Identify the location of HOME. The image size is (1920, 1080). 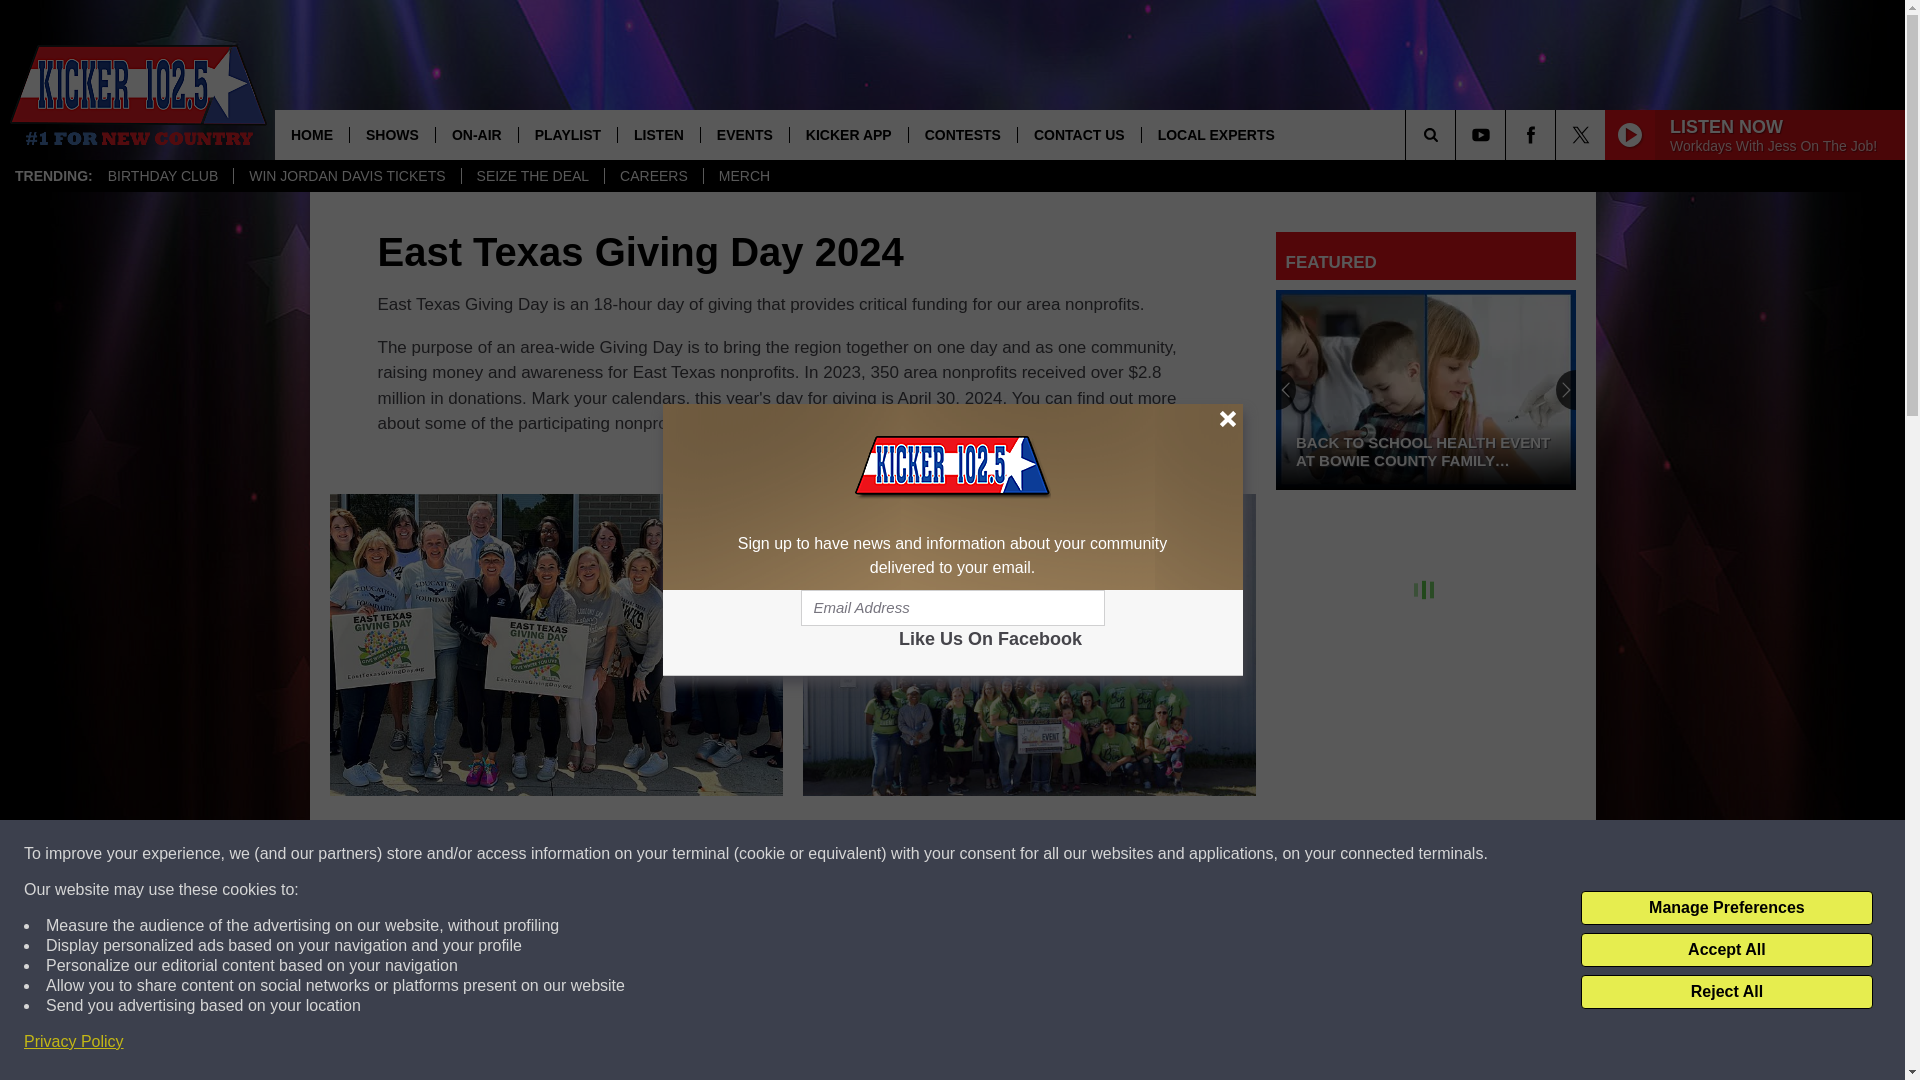
(312, 134).